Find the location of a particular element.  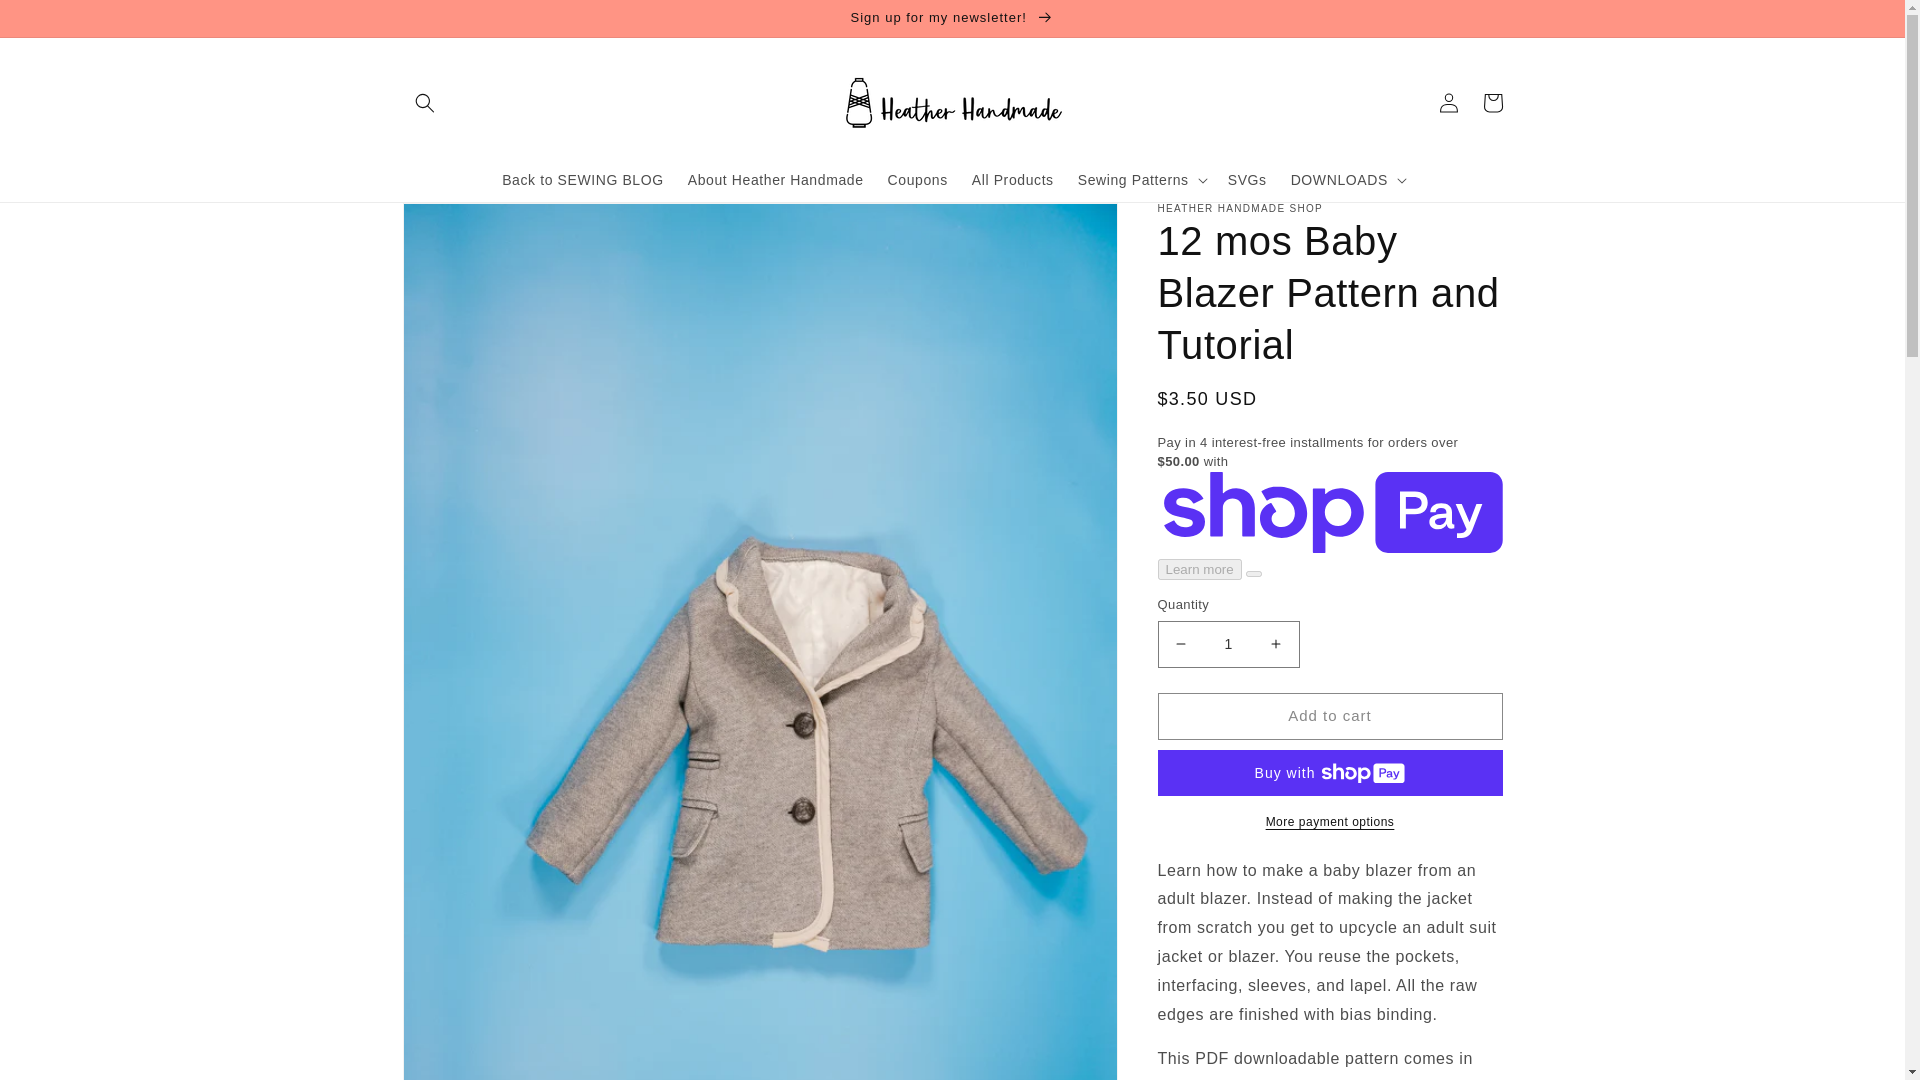

Skip to content is located at coordinates (60, 23).